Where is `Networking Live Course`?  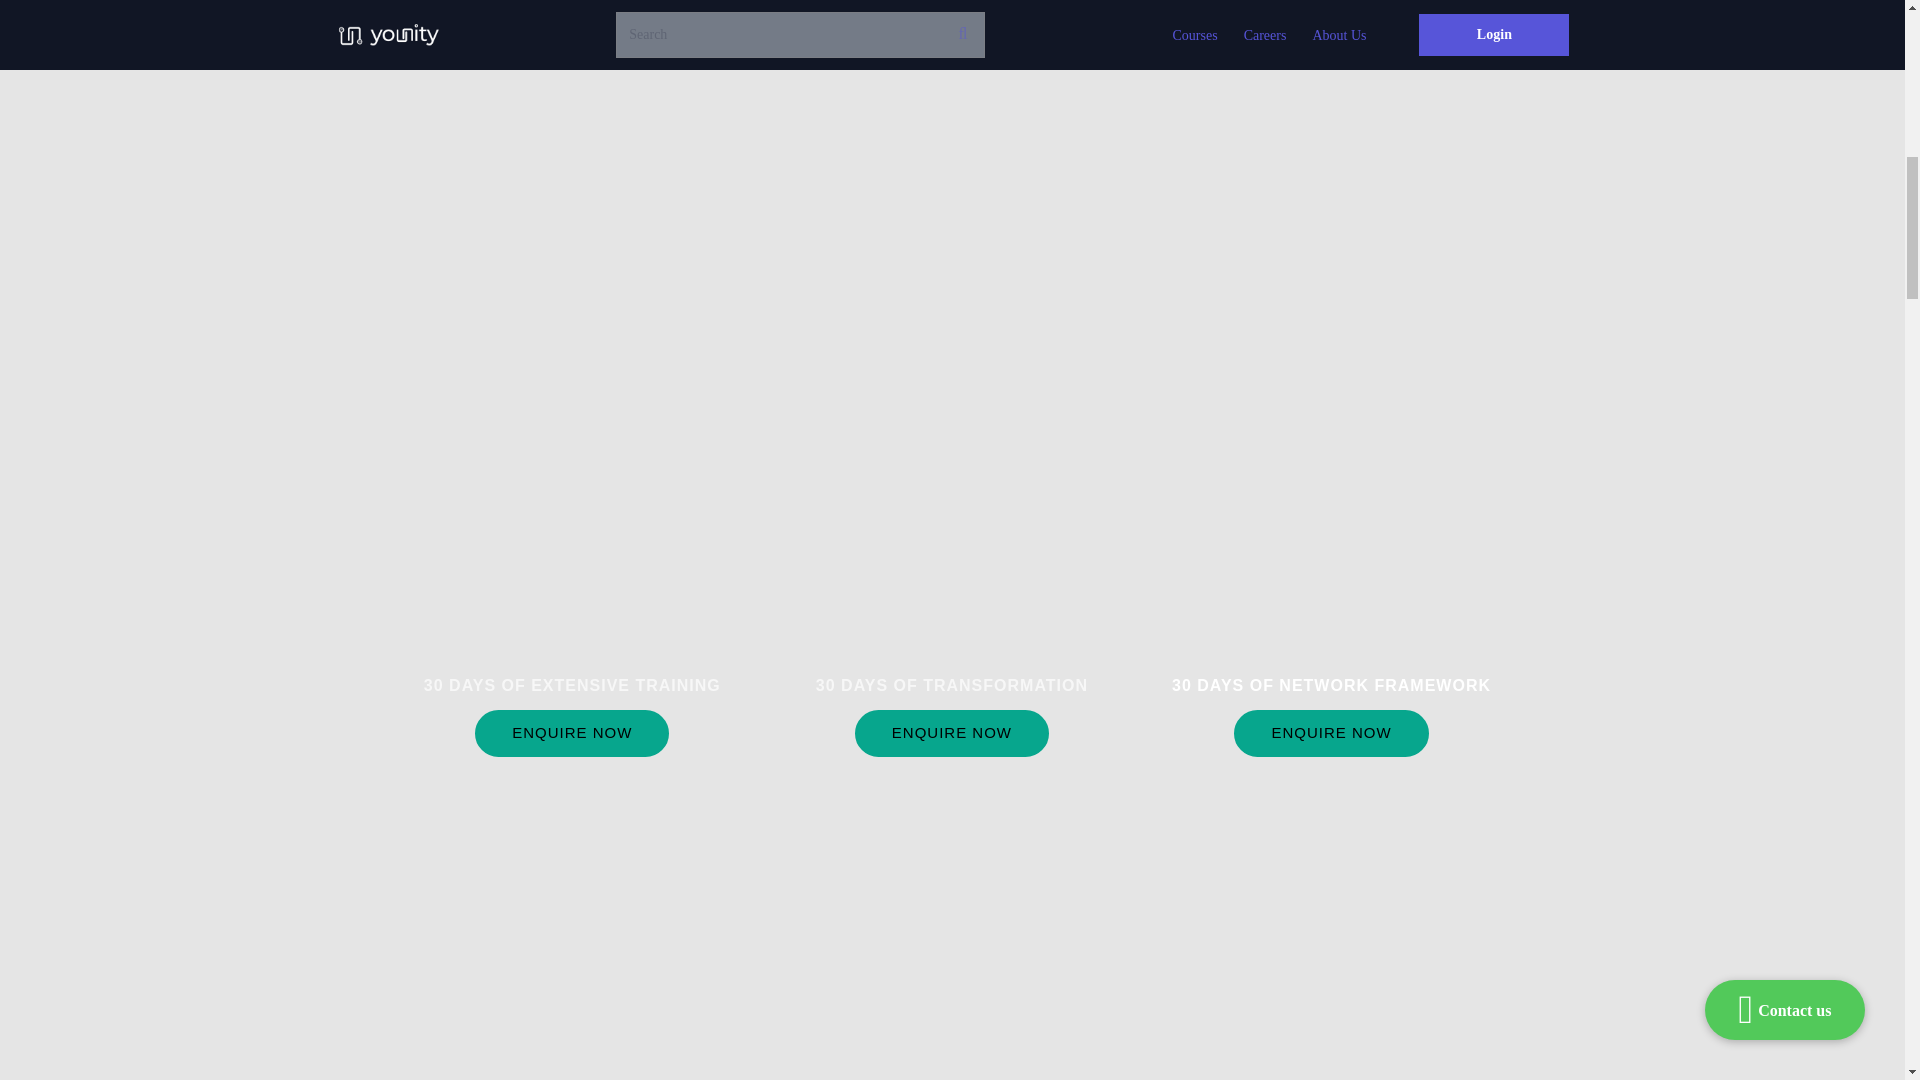
Networking Live Course is located at coordinates (1331, 624).